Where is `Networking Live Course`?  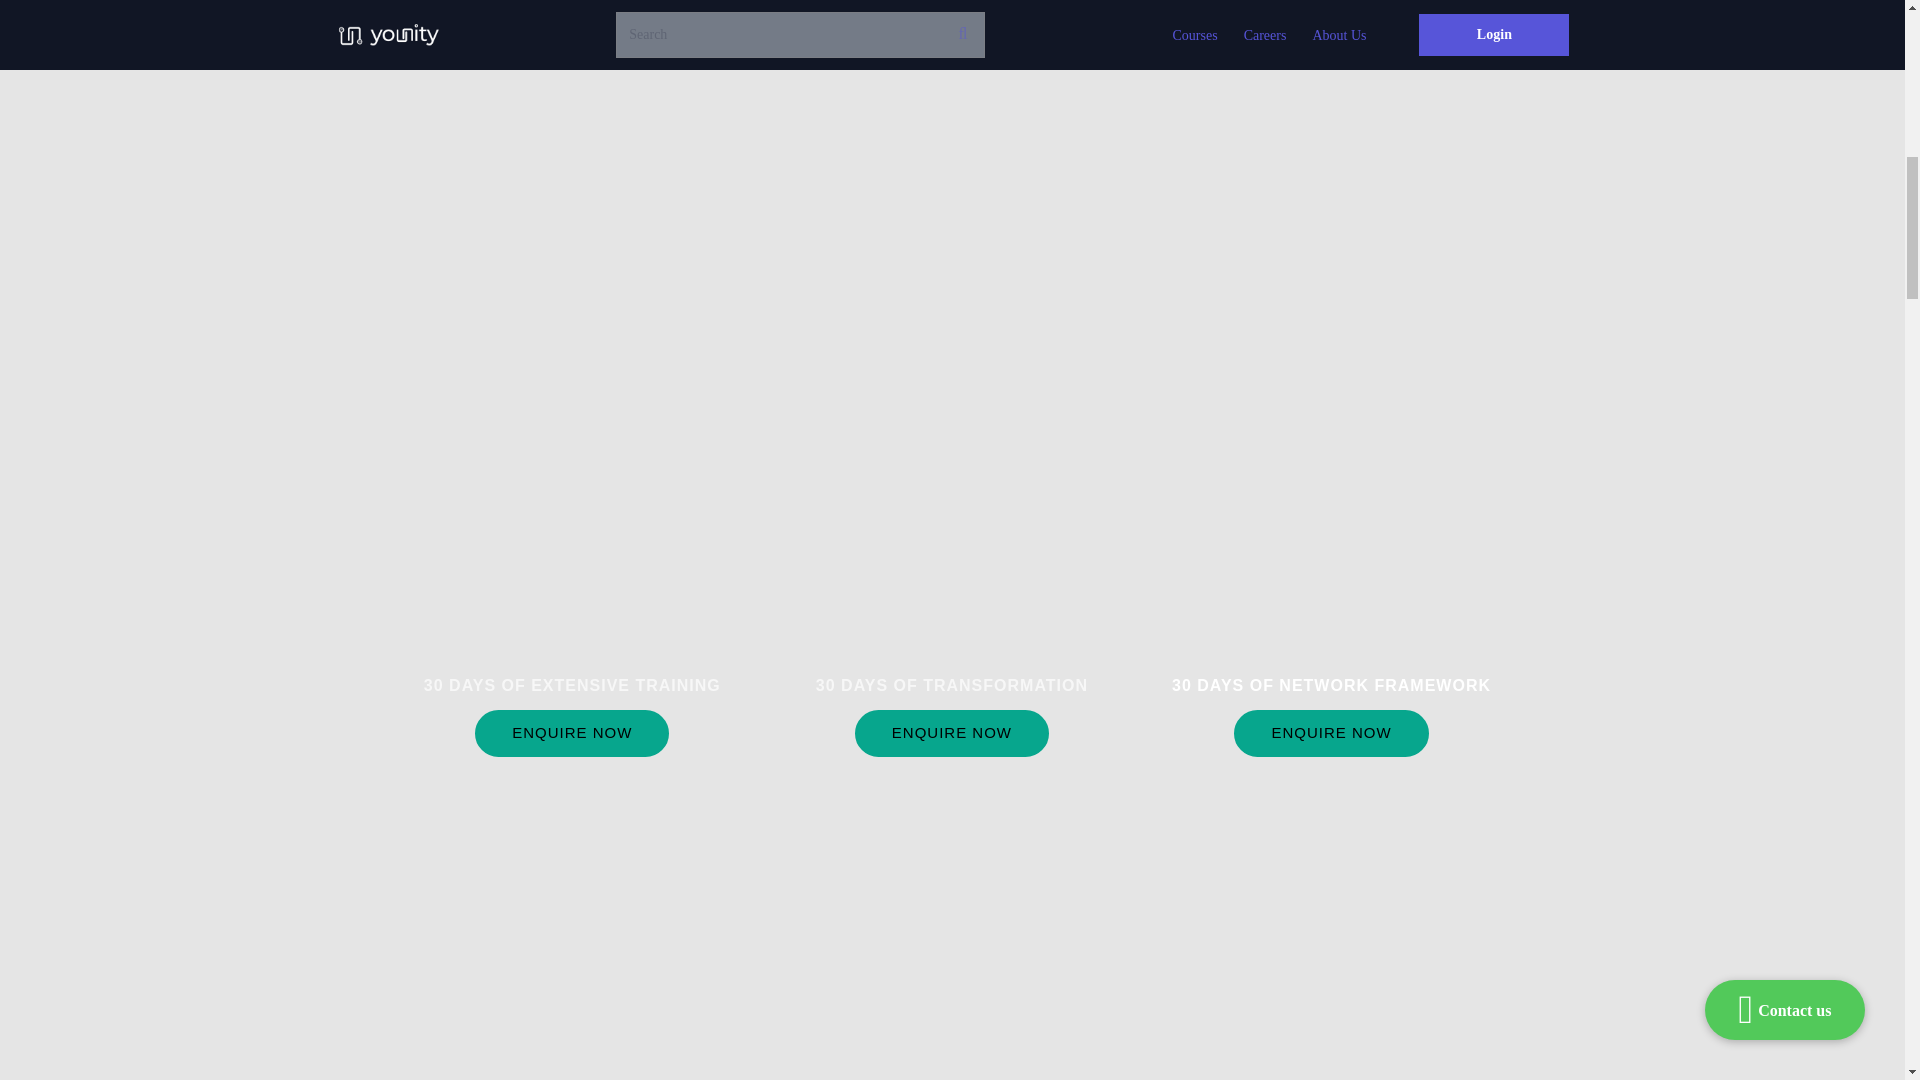
Networking Live Course is located at coordinates (1331, 624).